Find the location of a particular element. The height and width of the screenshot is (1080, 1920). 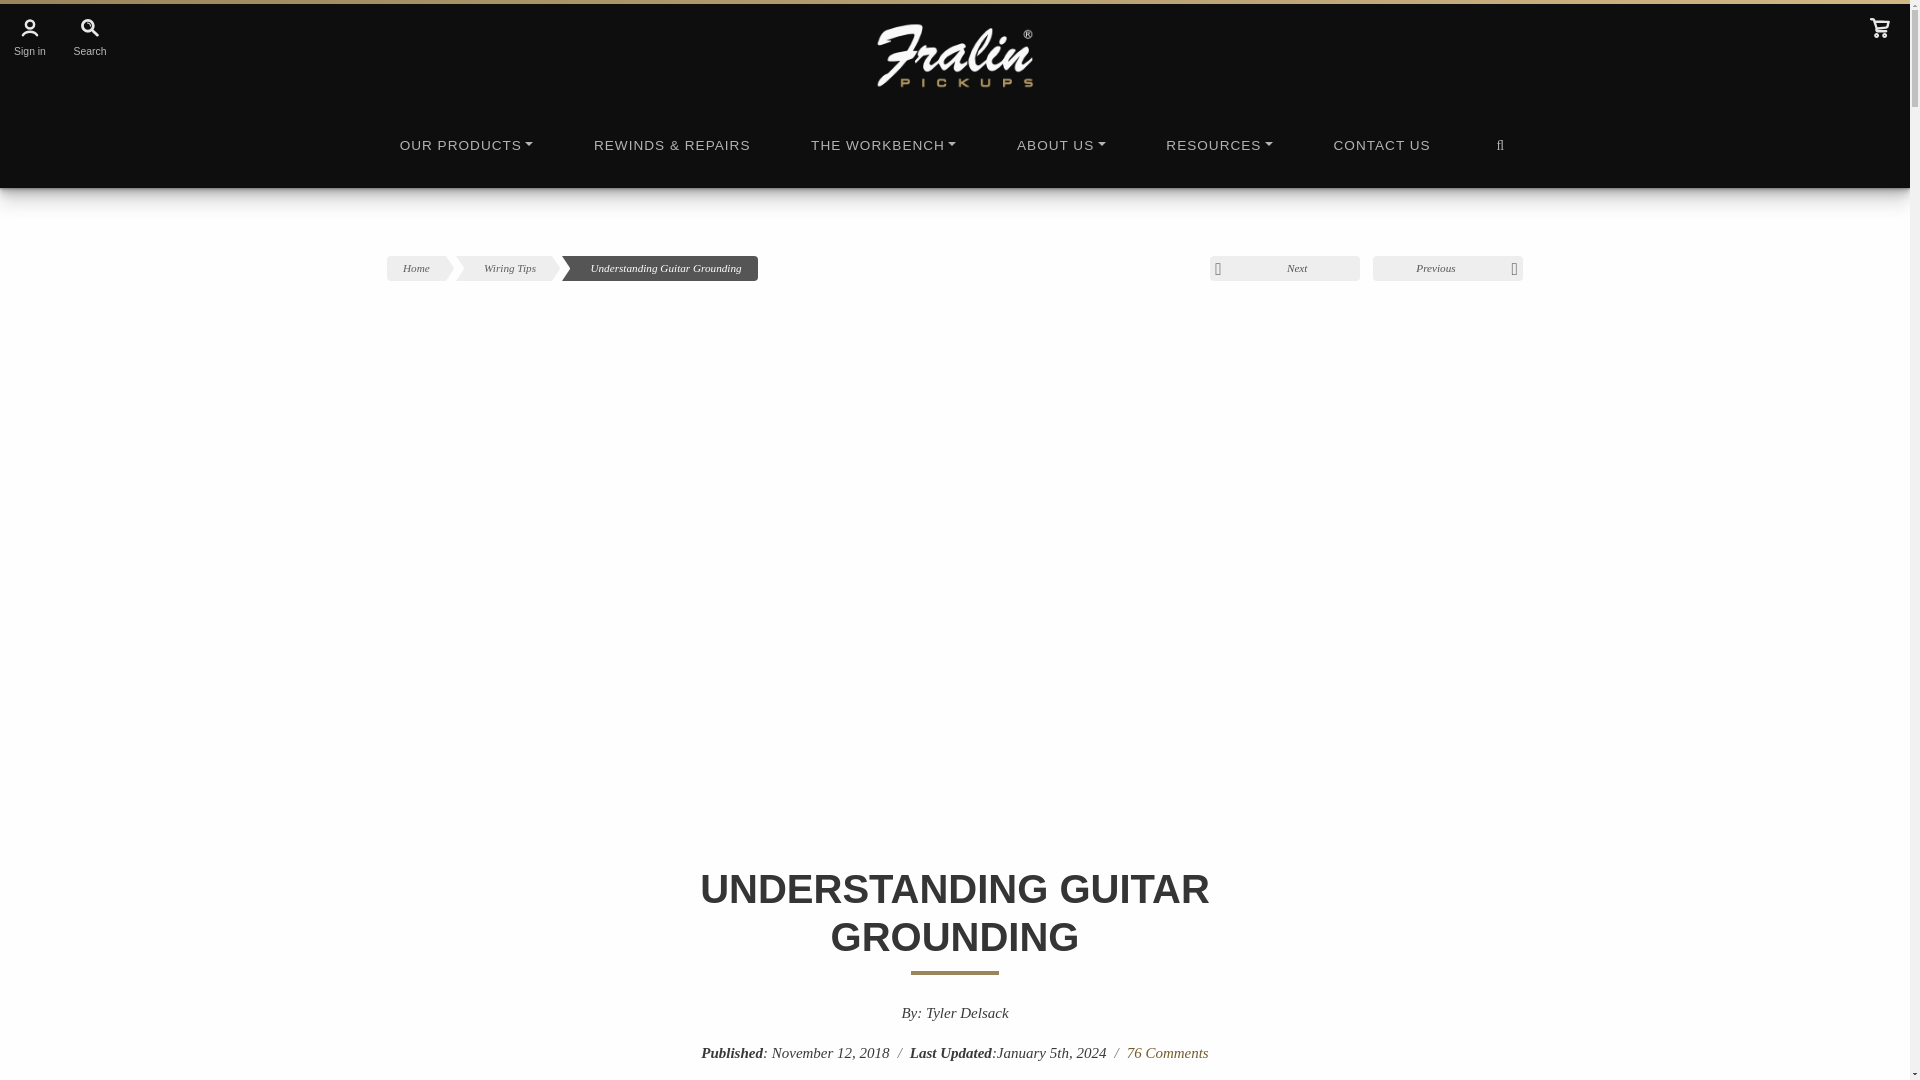

0 items in your cart is located at coordinates (1880, 28).